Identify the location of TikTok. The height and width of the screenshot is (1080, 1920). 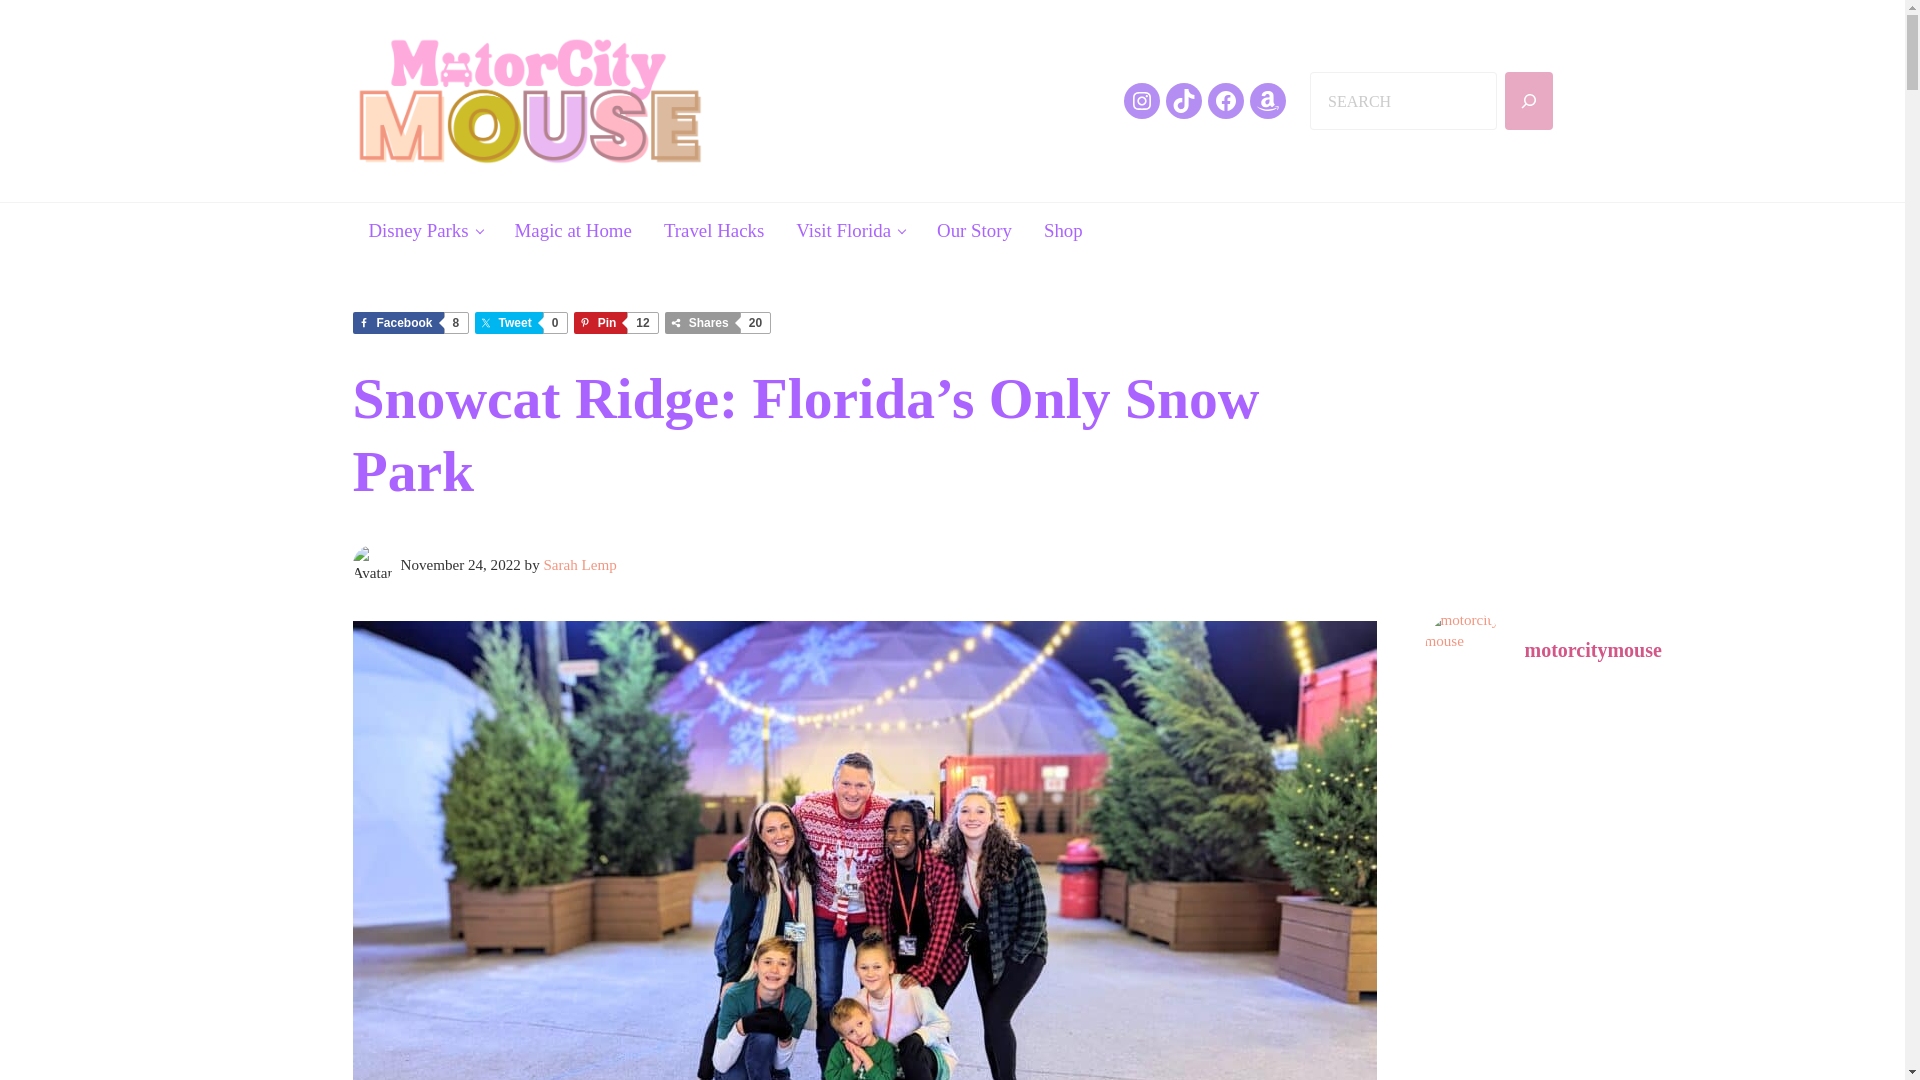
(615, 322).